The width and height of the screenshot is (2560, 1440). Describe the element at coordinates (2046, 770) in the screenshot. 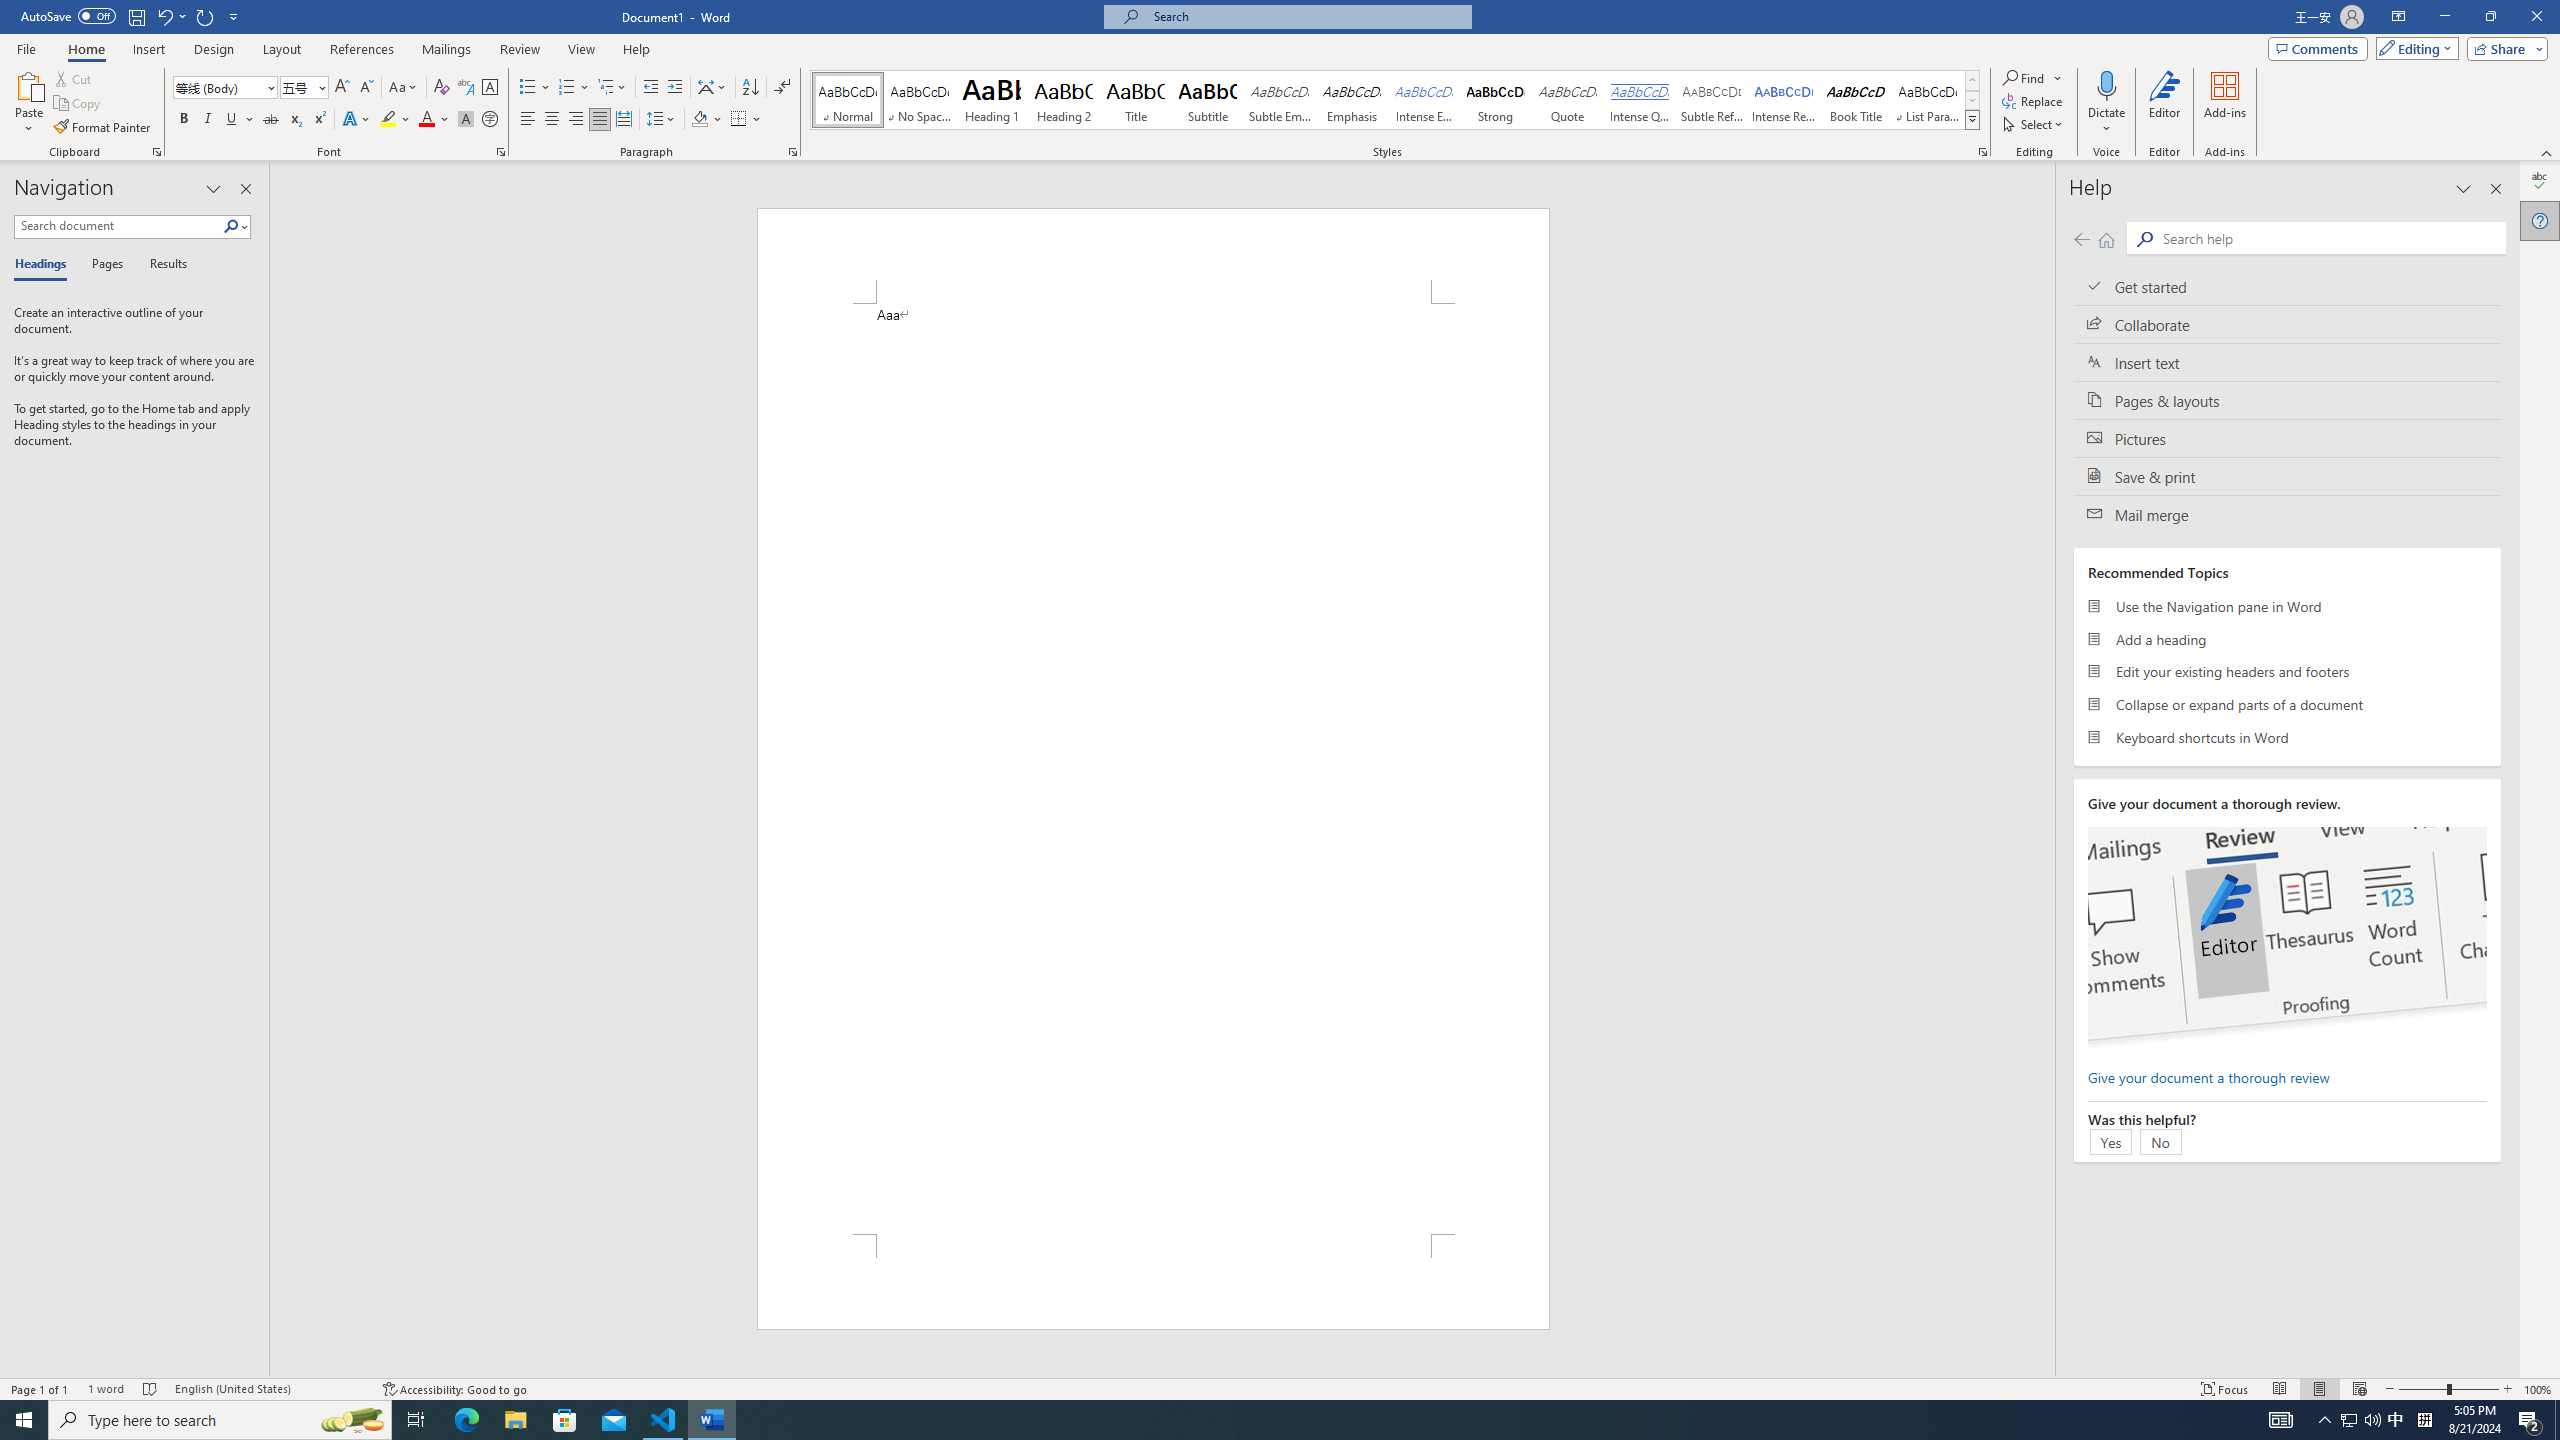

I see `Class: NetUIScrollBar` at that location.